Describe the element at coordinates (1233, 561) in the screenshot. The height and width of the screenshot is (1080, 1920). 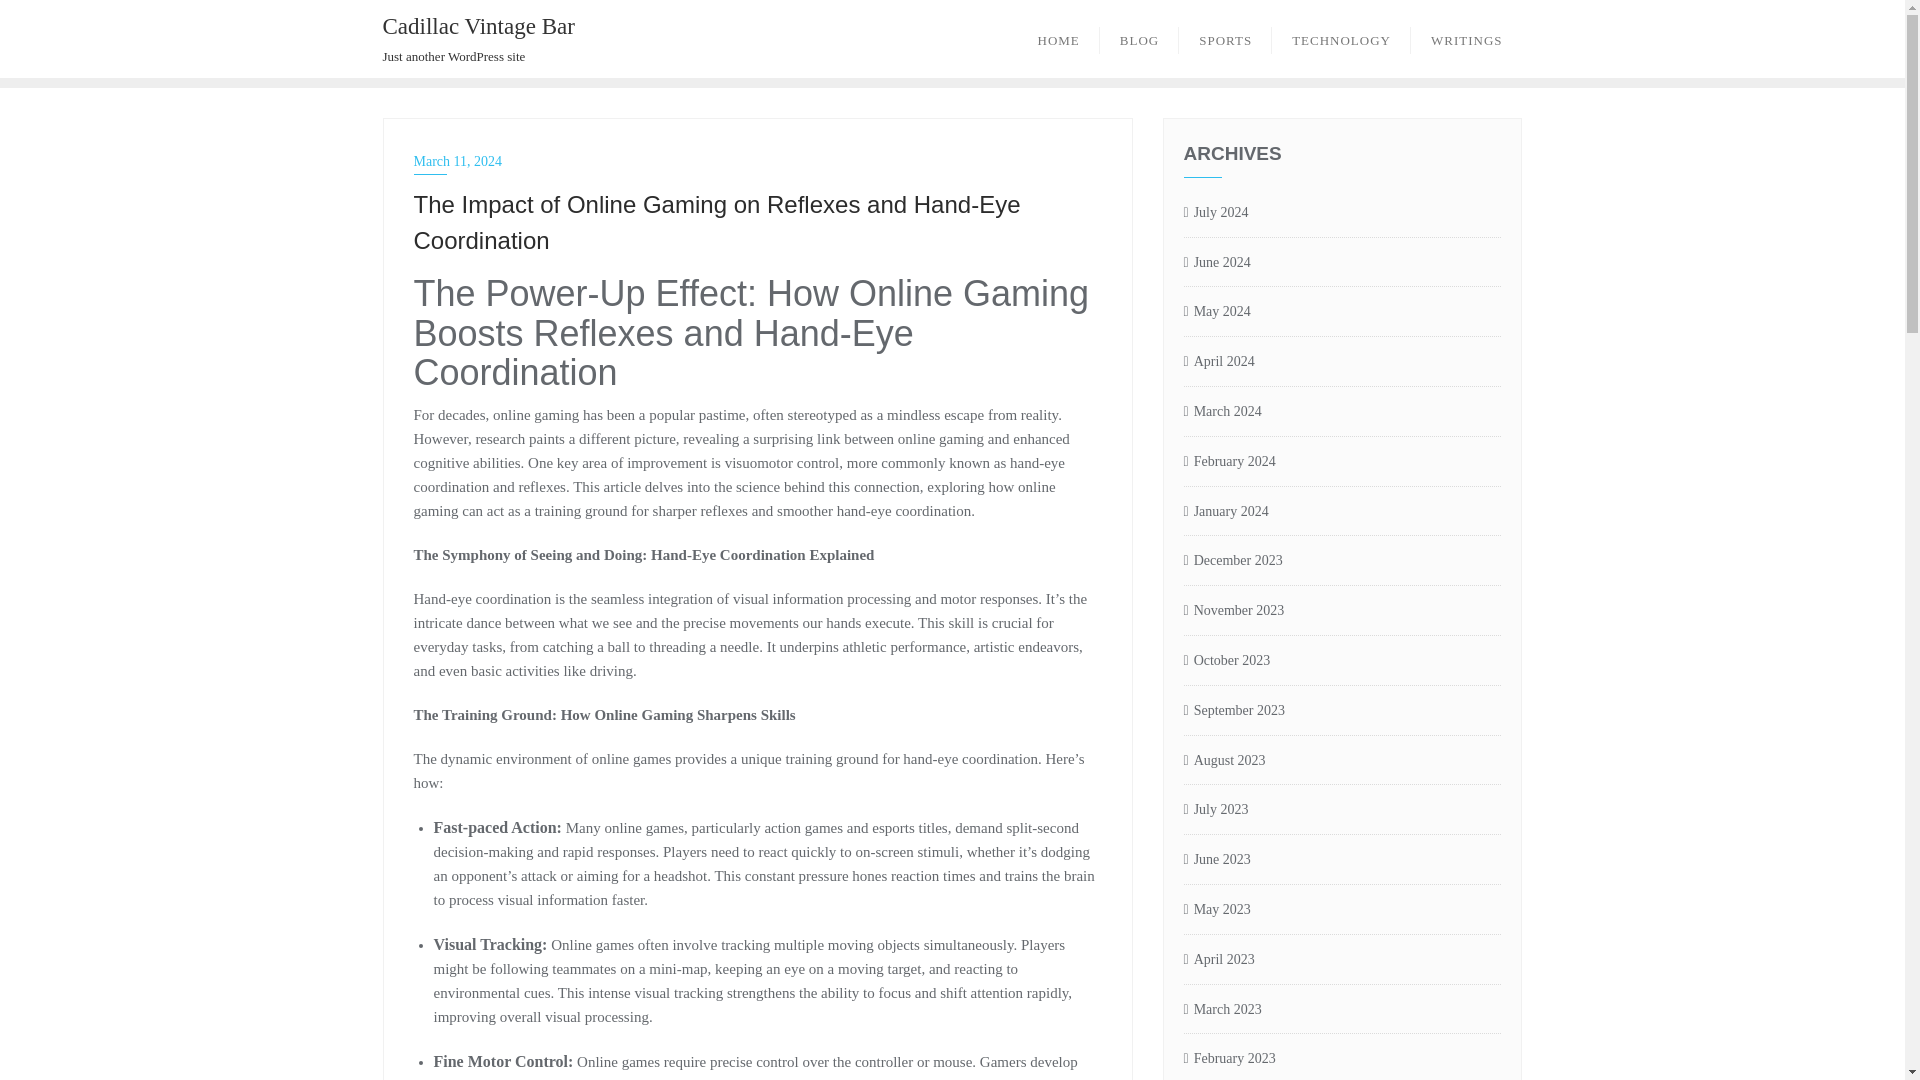
I see `December 2023` at that location.